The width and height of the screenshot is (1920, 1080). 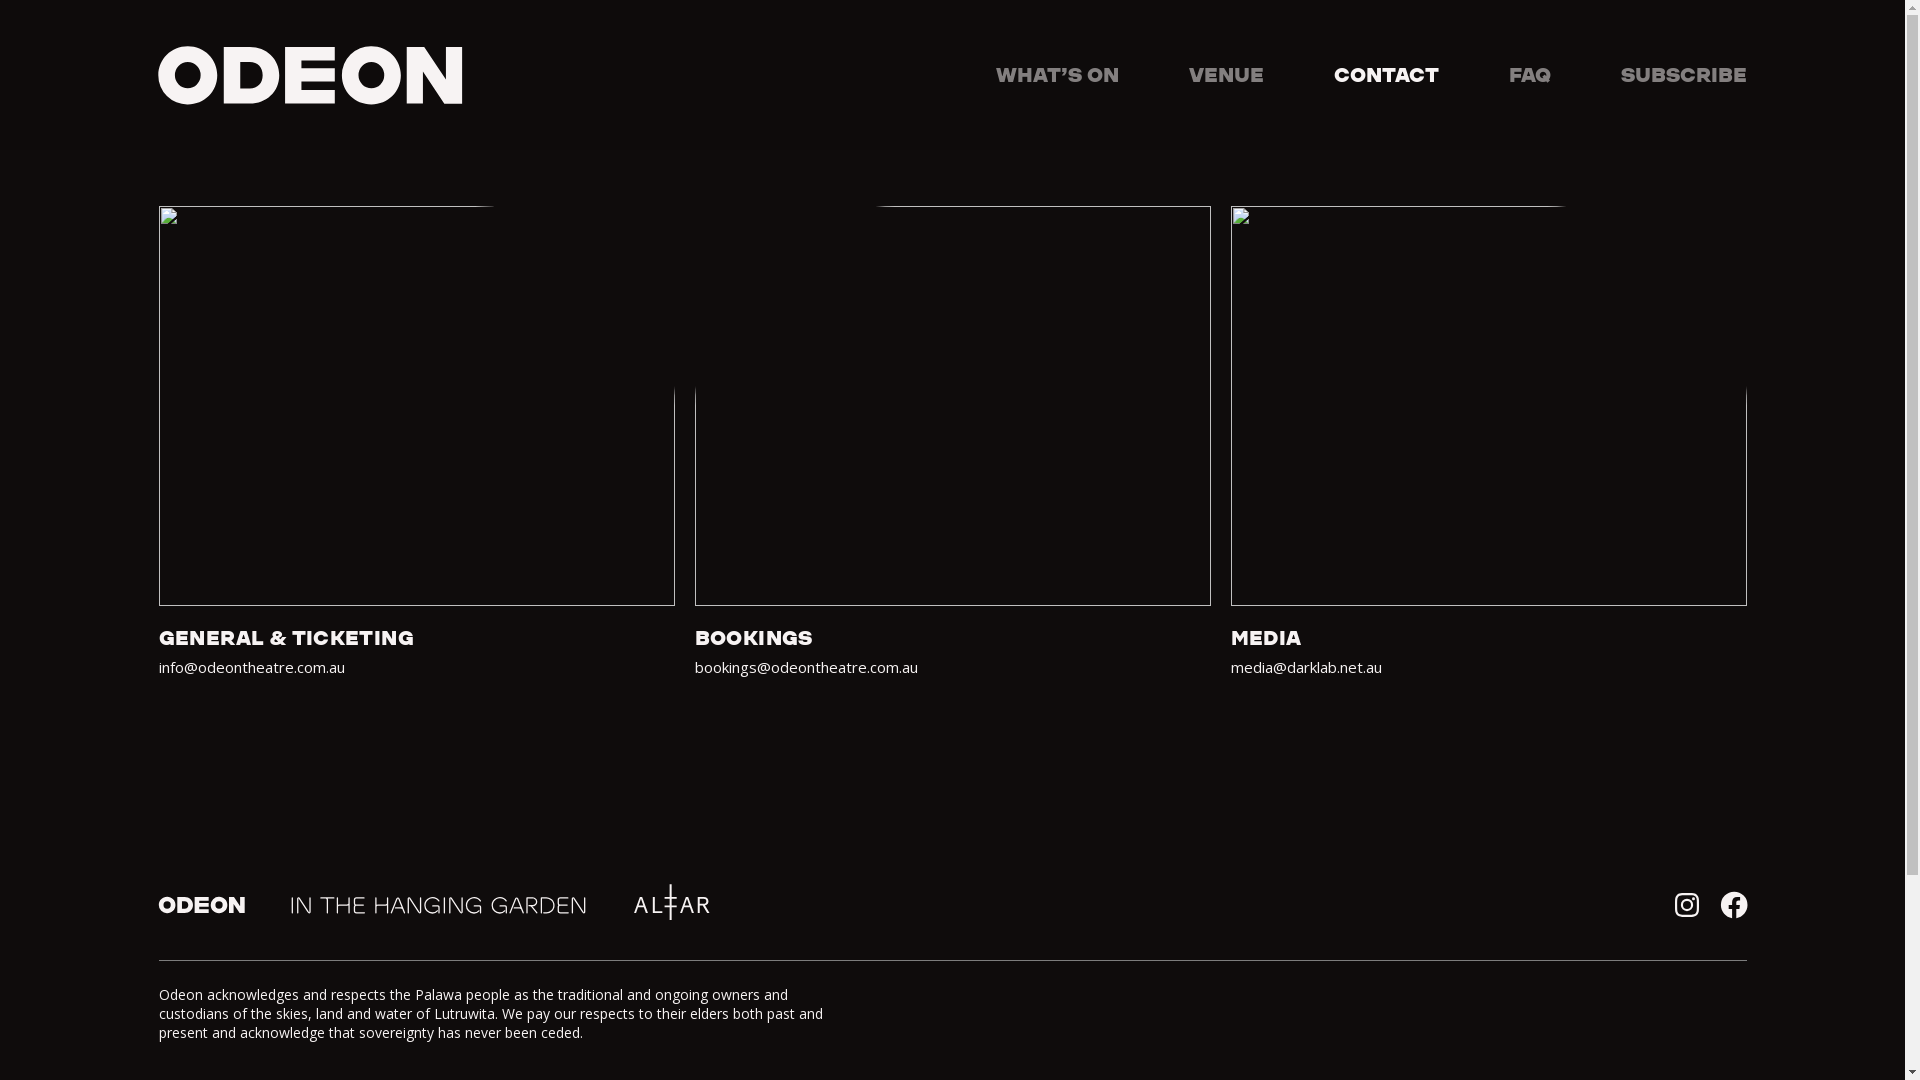 I want to click on CONTACT, so click(x=1386, y=75).